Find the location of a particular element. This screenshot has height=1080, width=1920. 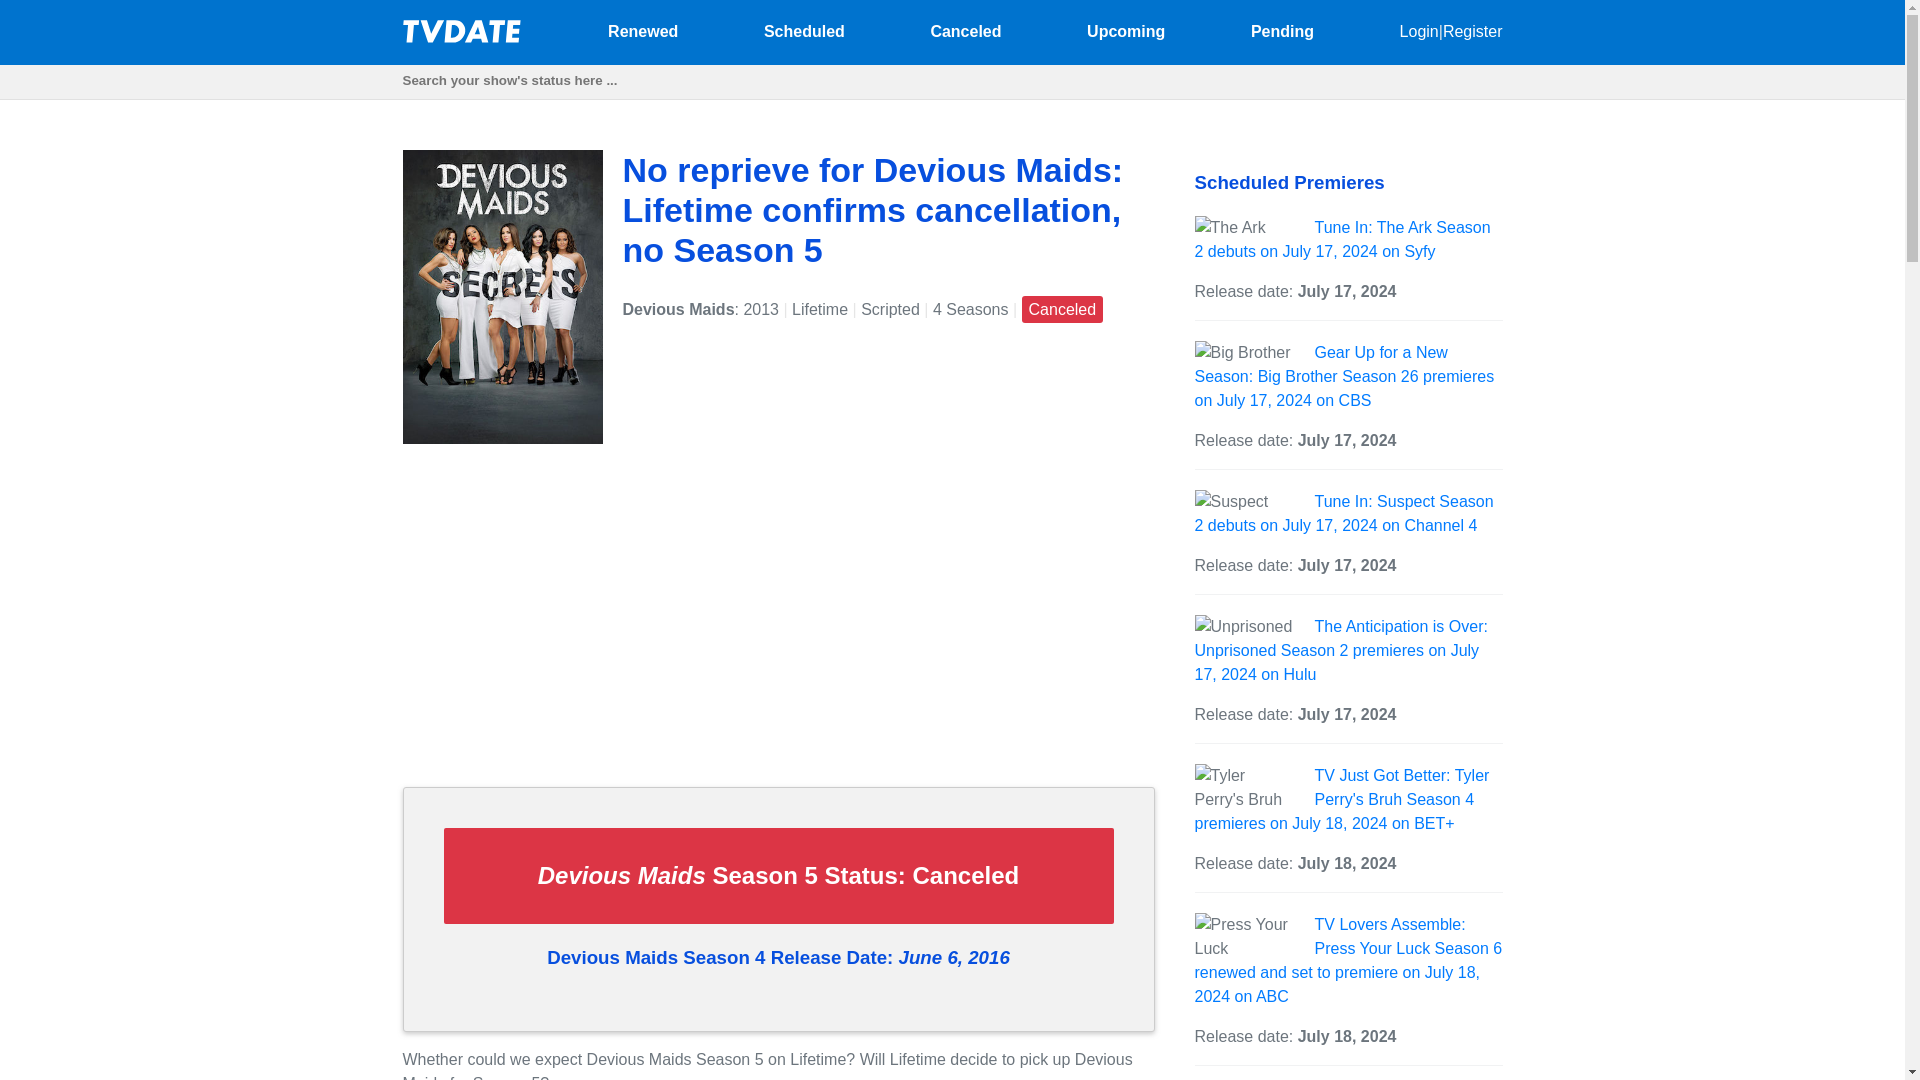

Canceled is located at coordinates (964, 30).